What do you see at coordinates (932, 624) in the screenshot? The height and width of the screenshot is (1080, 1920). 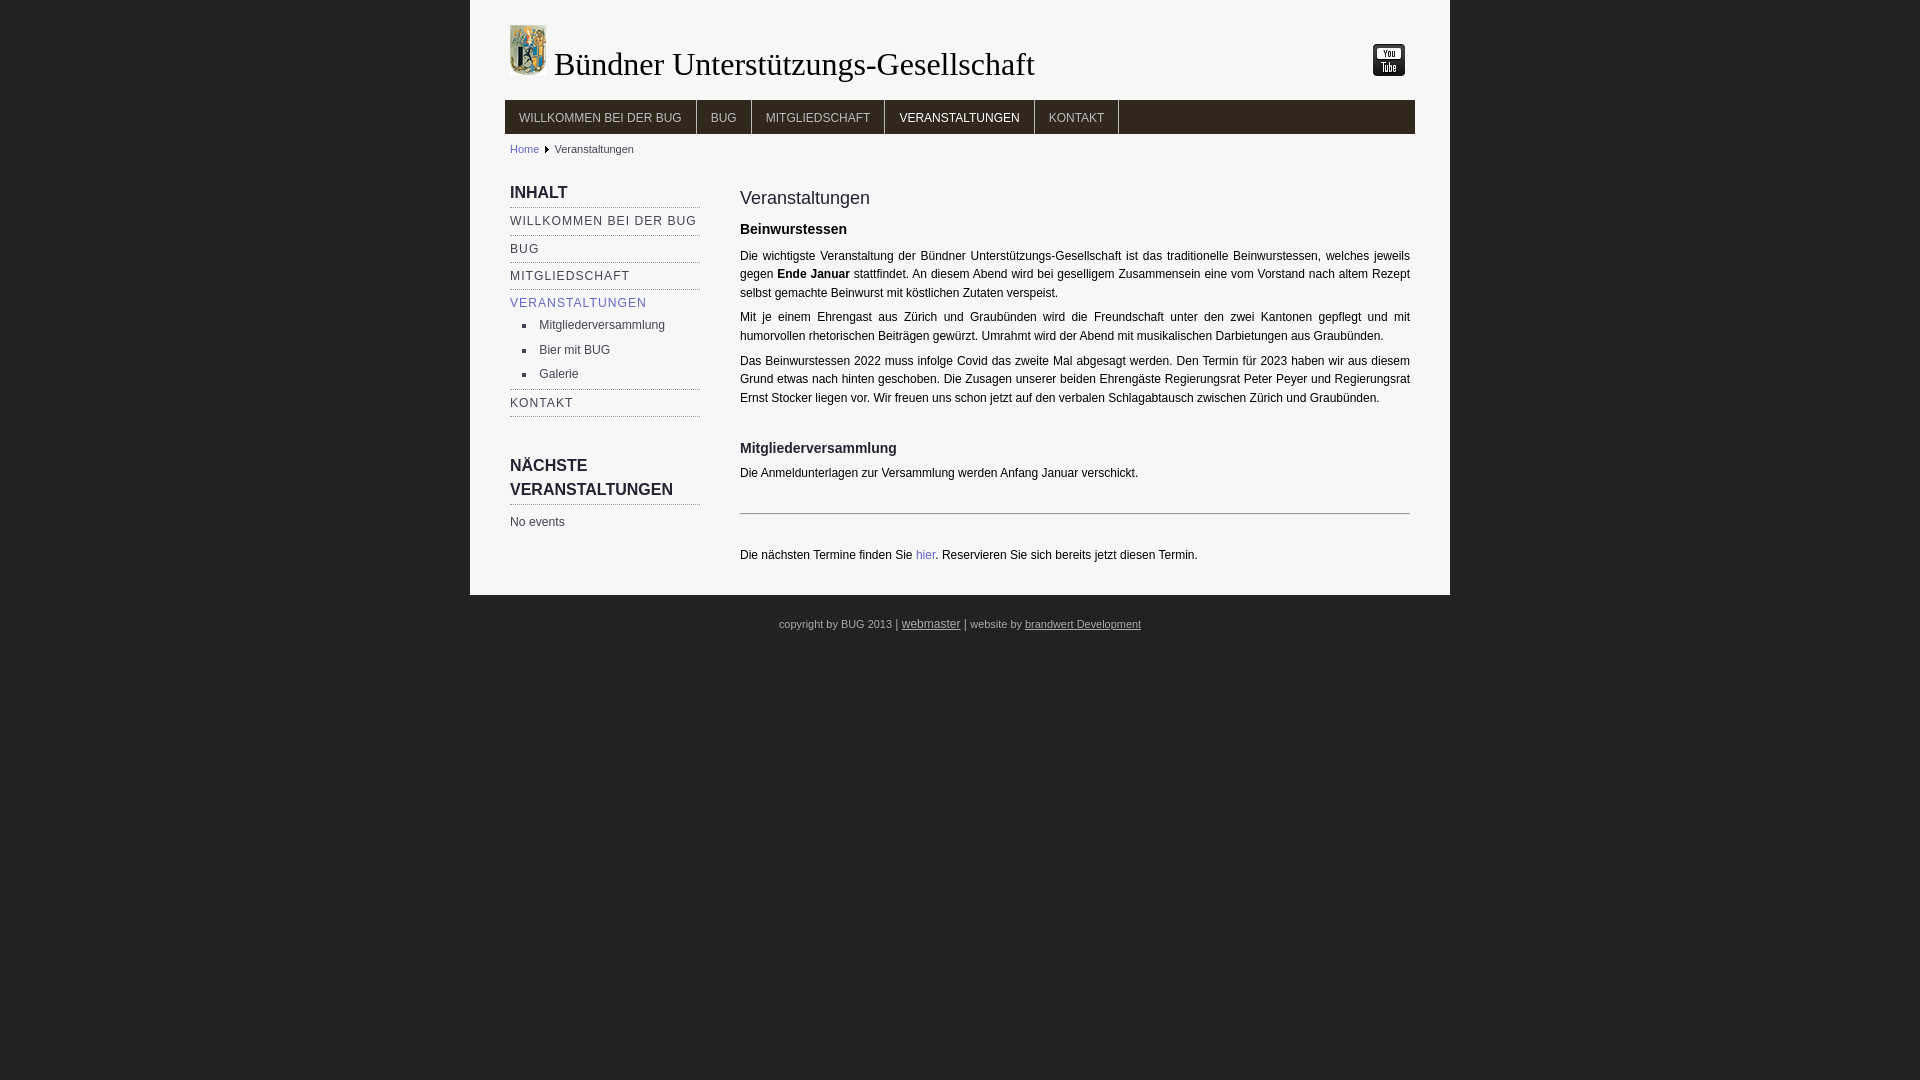 I see `webmaster` at bounding box center [932, 624].